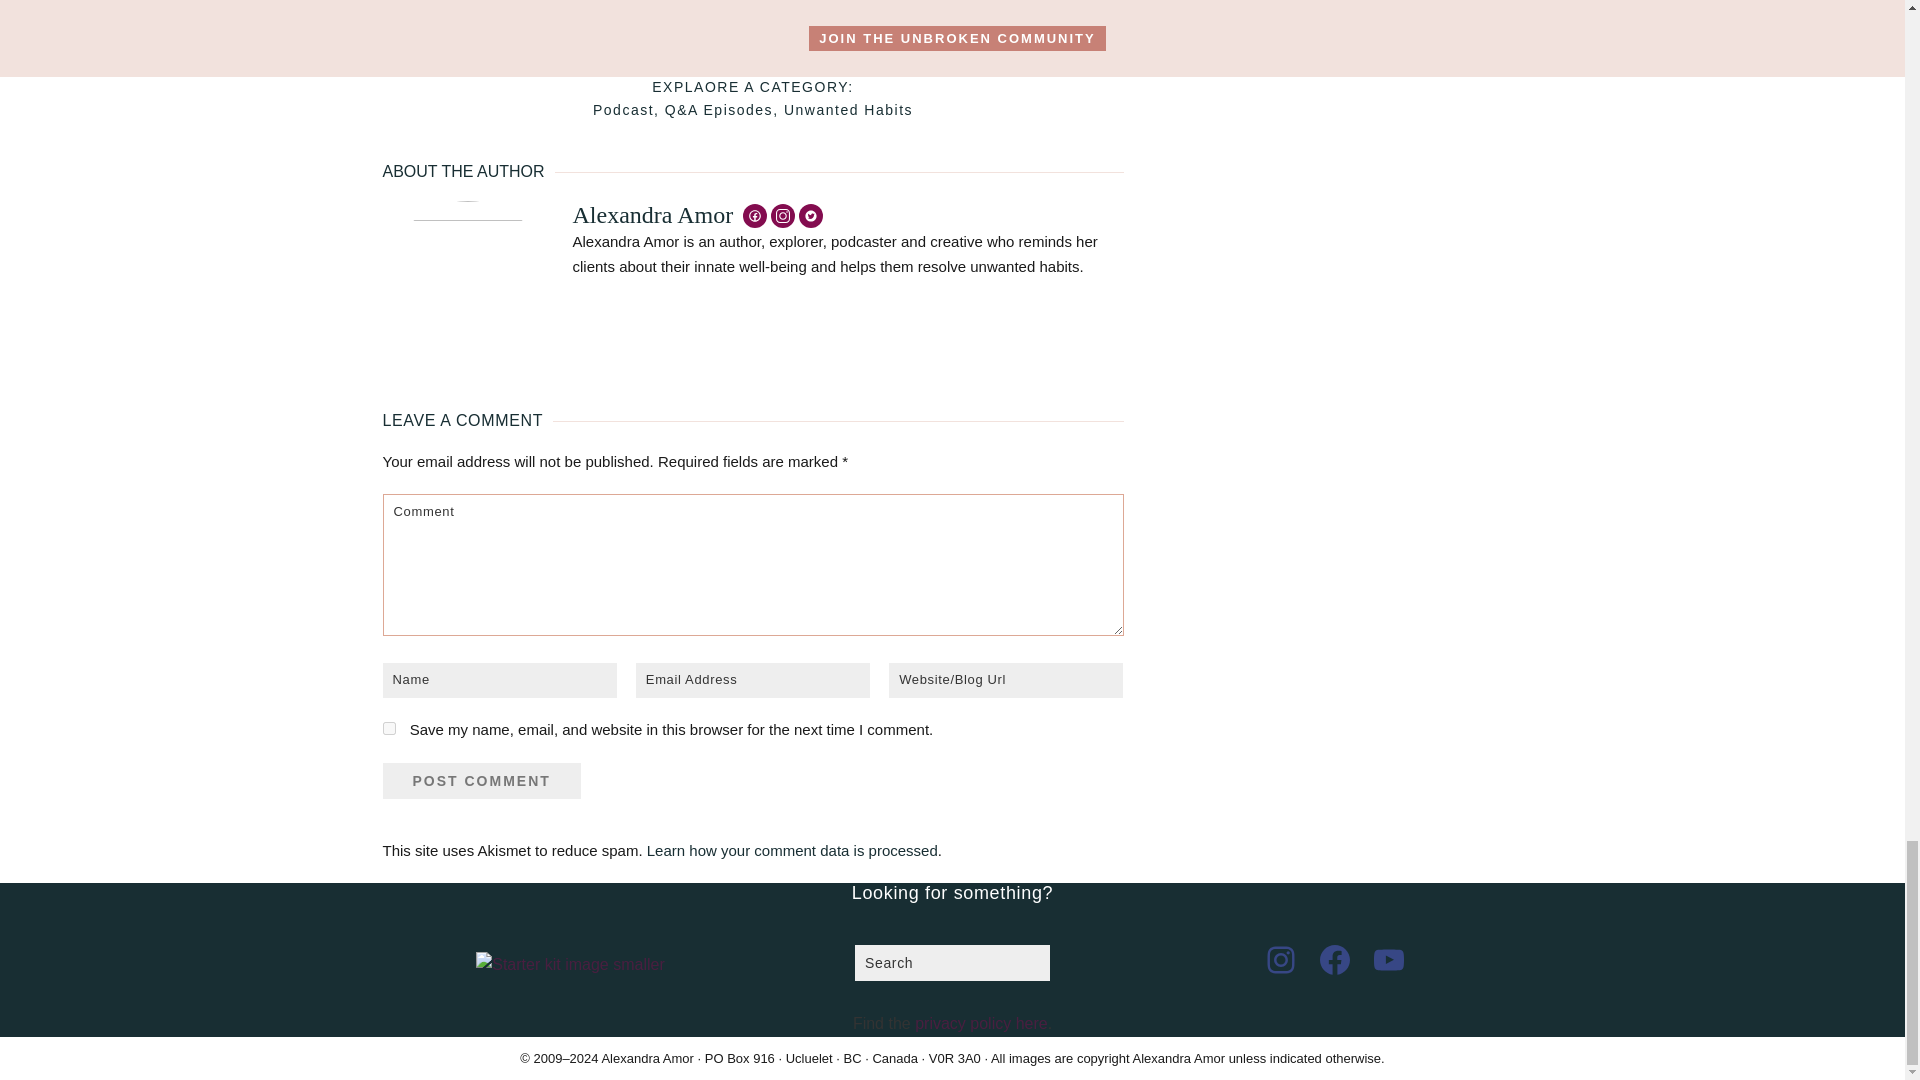  Describe the element at coordinates (388, 728) in the screenshot. I see `yes` at that location.